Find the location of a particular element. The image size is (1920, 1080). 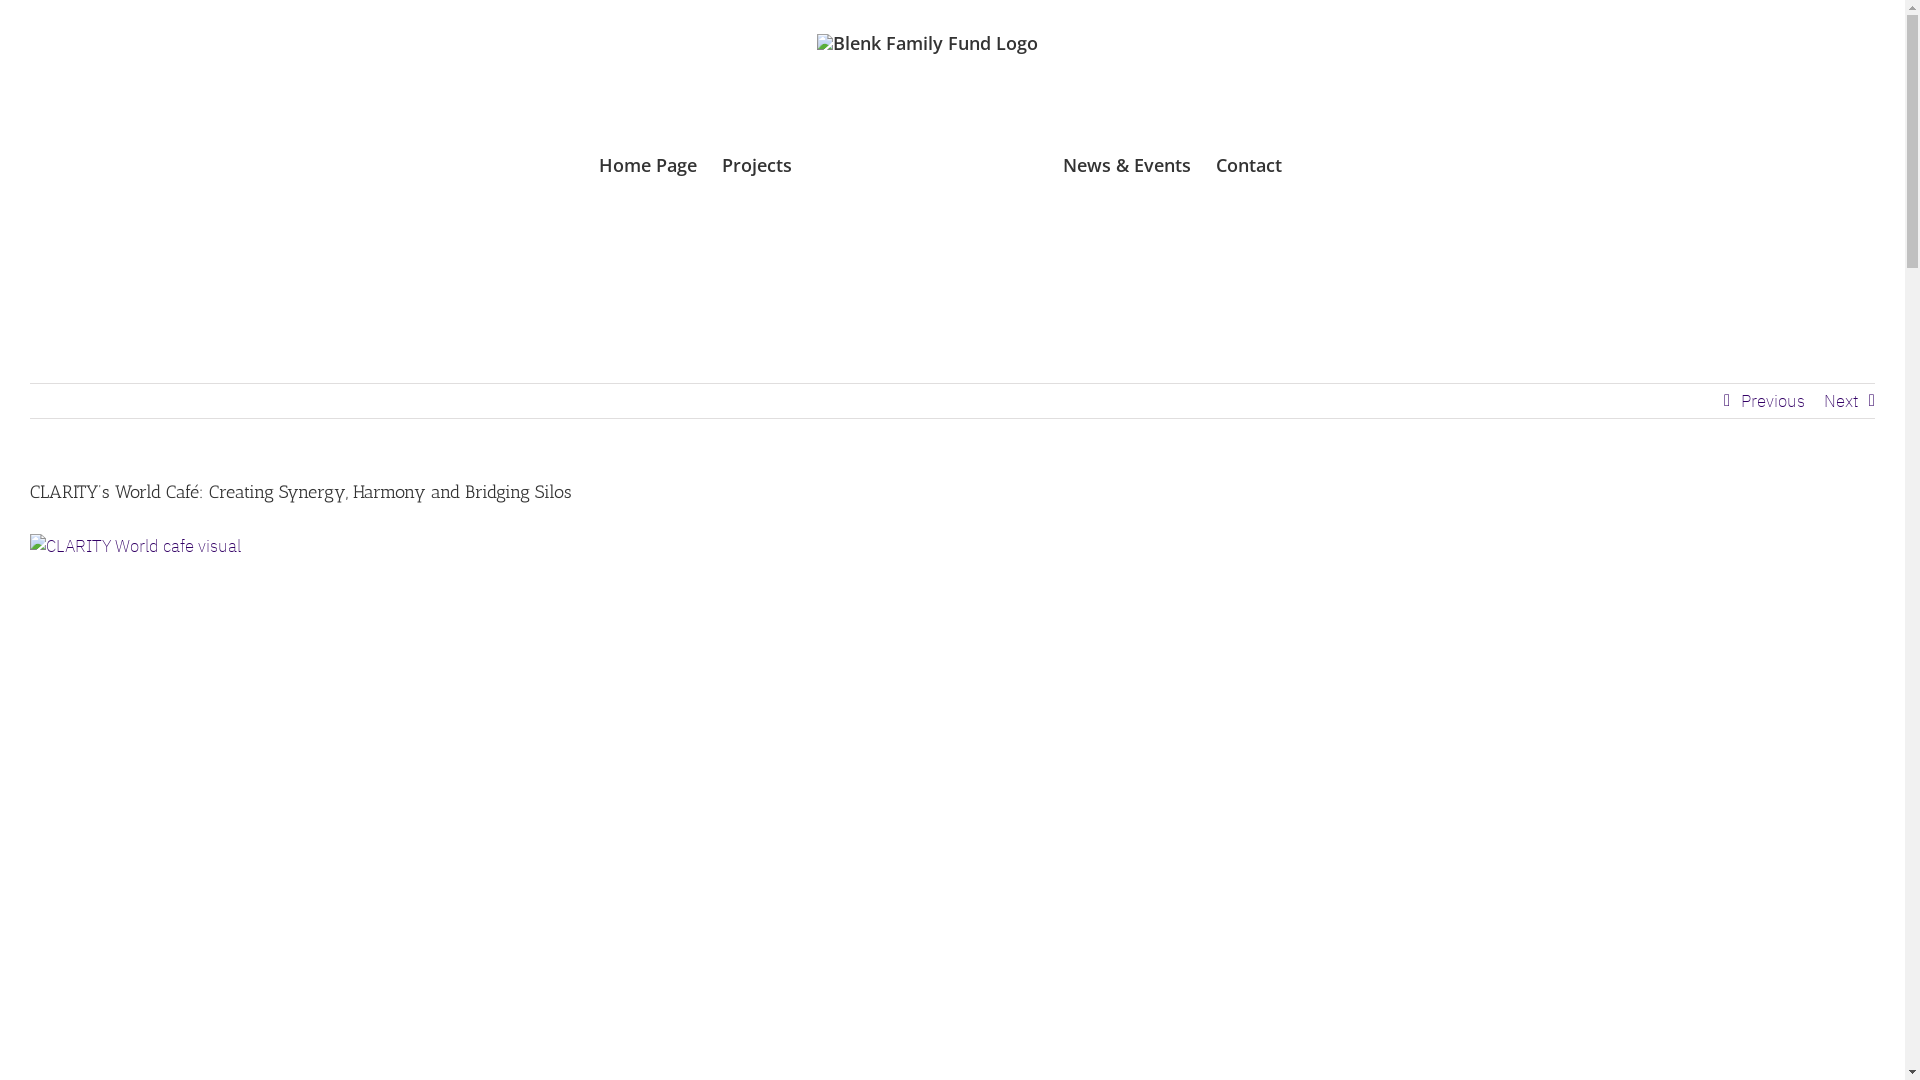

Next is located at coordinates (1841, 401).